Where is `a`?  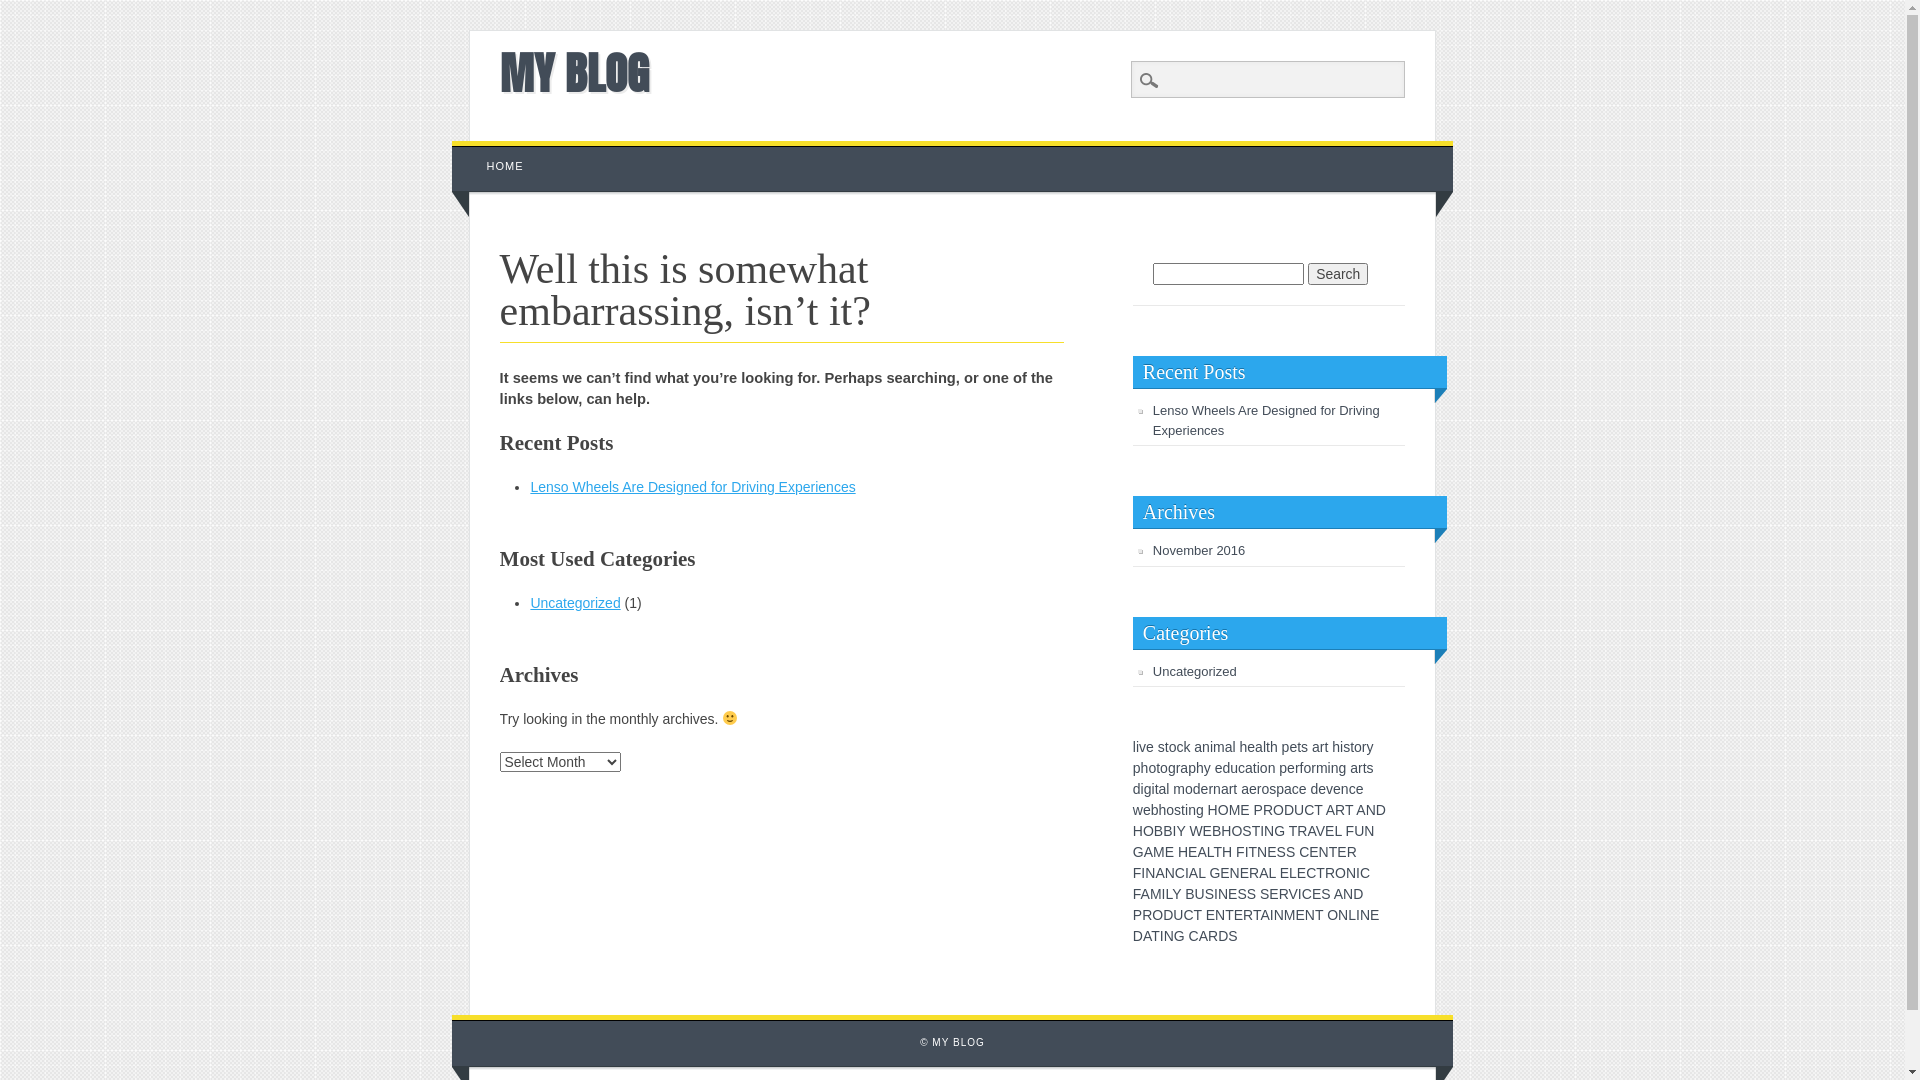 a is located at coordinates (1225, 789).